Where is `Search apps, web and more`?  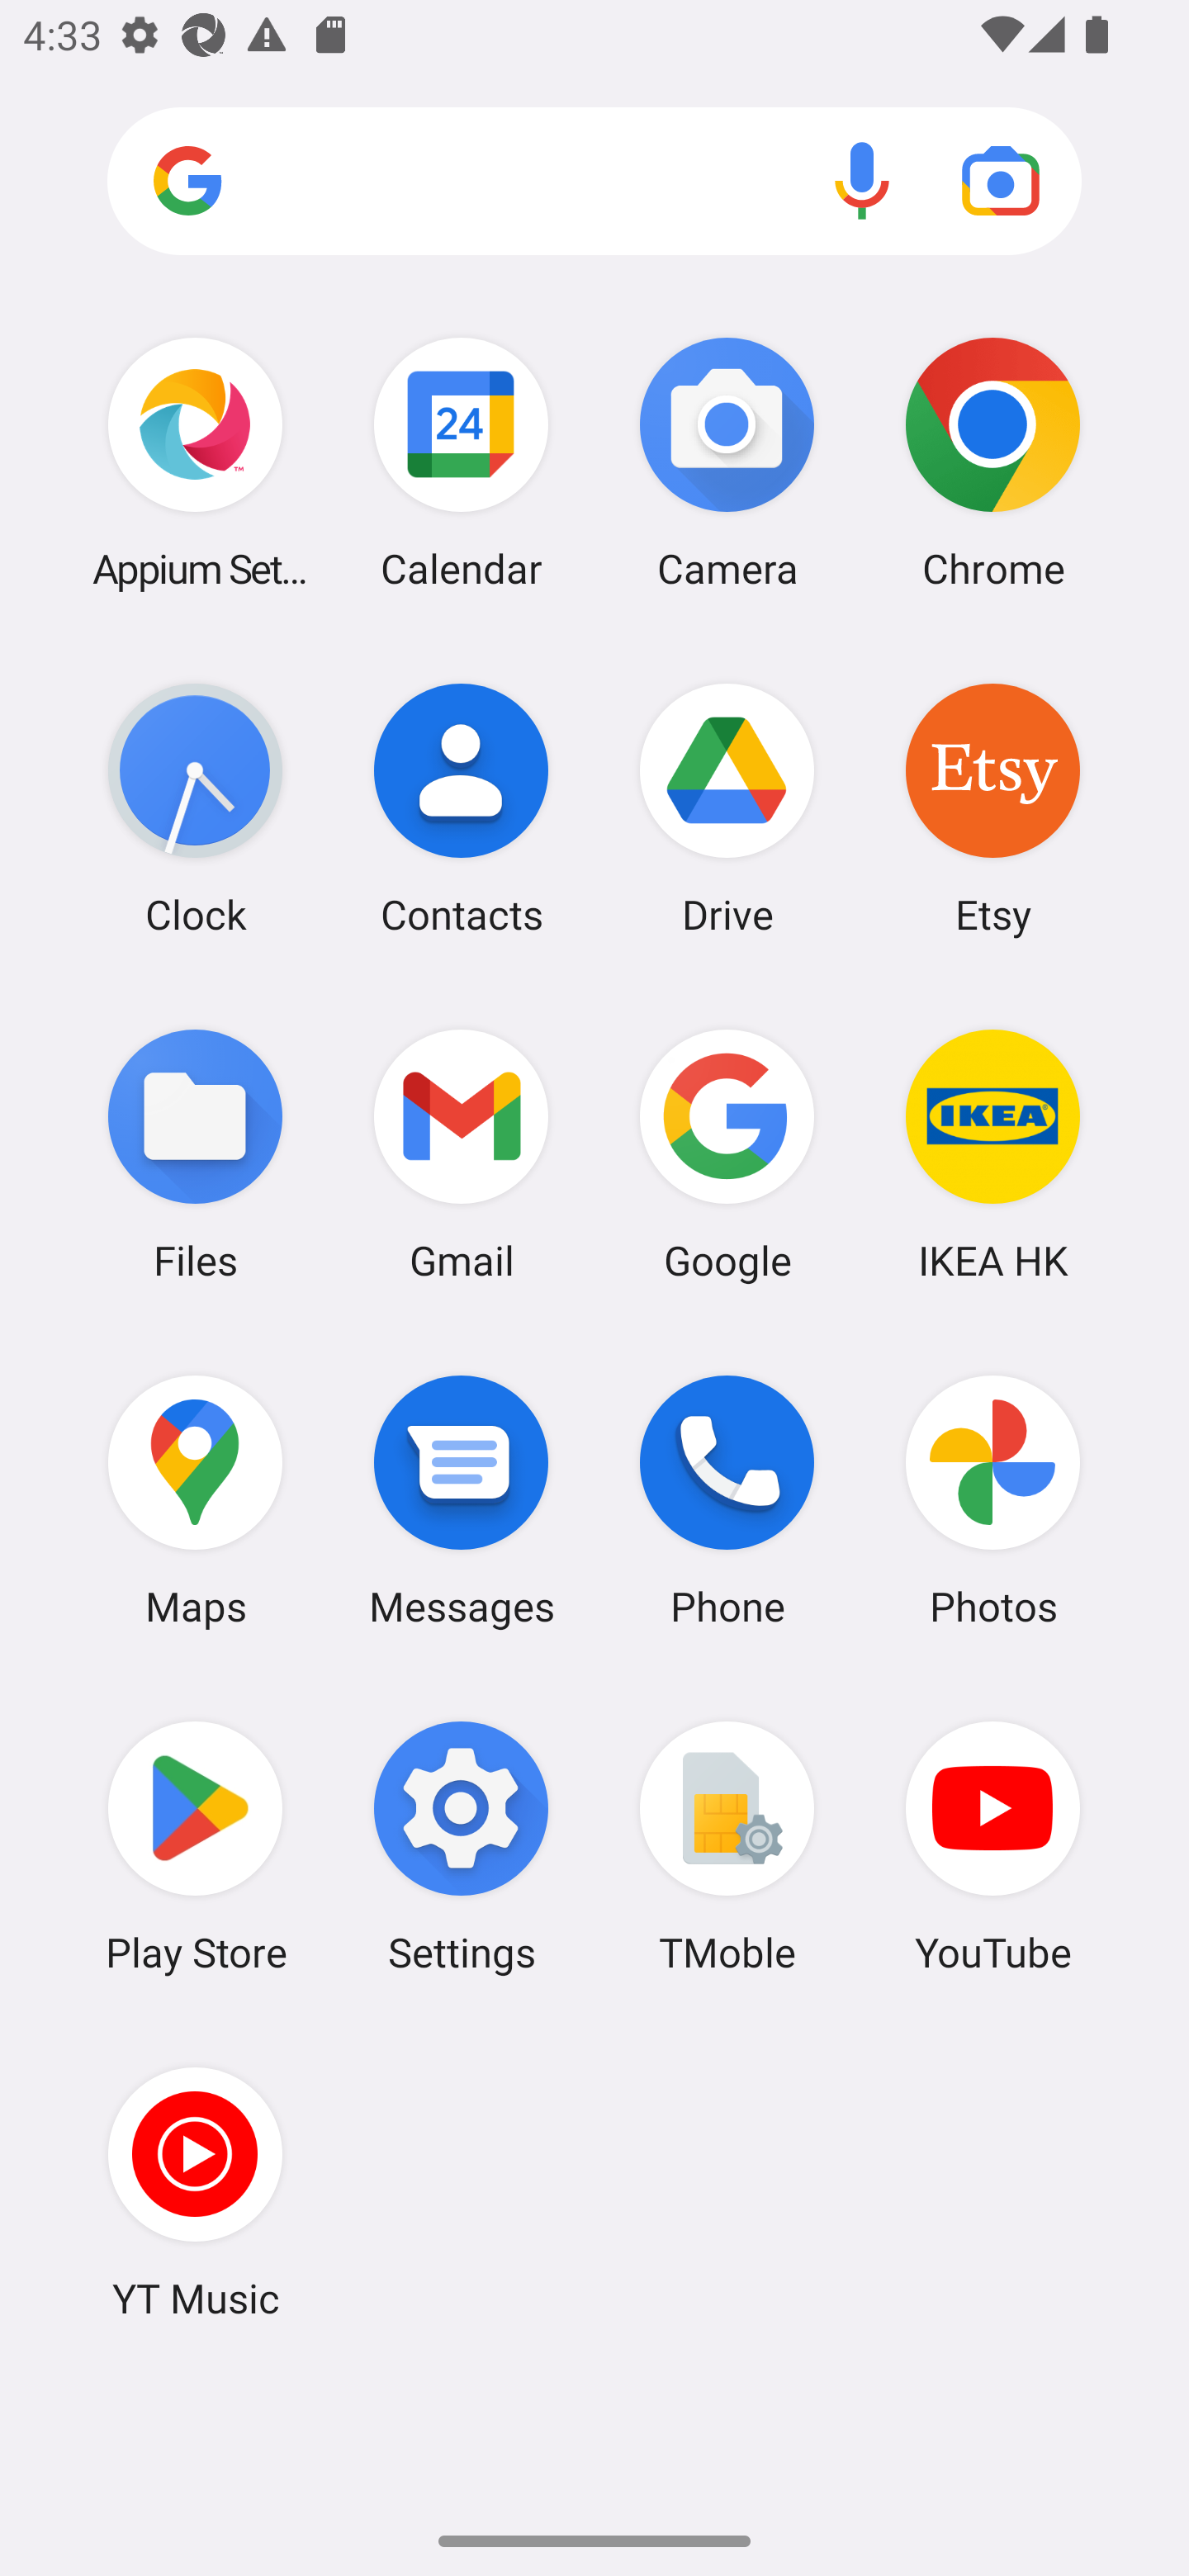 Search apps, web and more is located at coordinates (594, 182).